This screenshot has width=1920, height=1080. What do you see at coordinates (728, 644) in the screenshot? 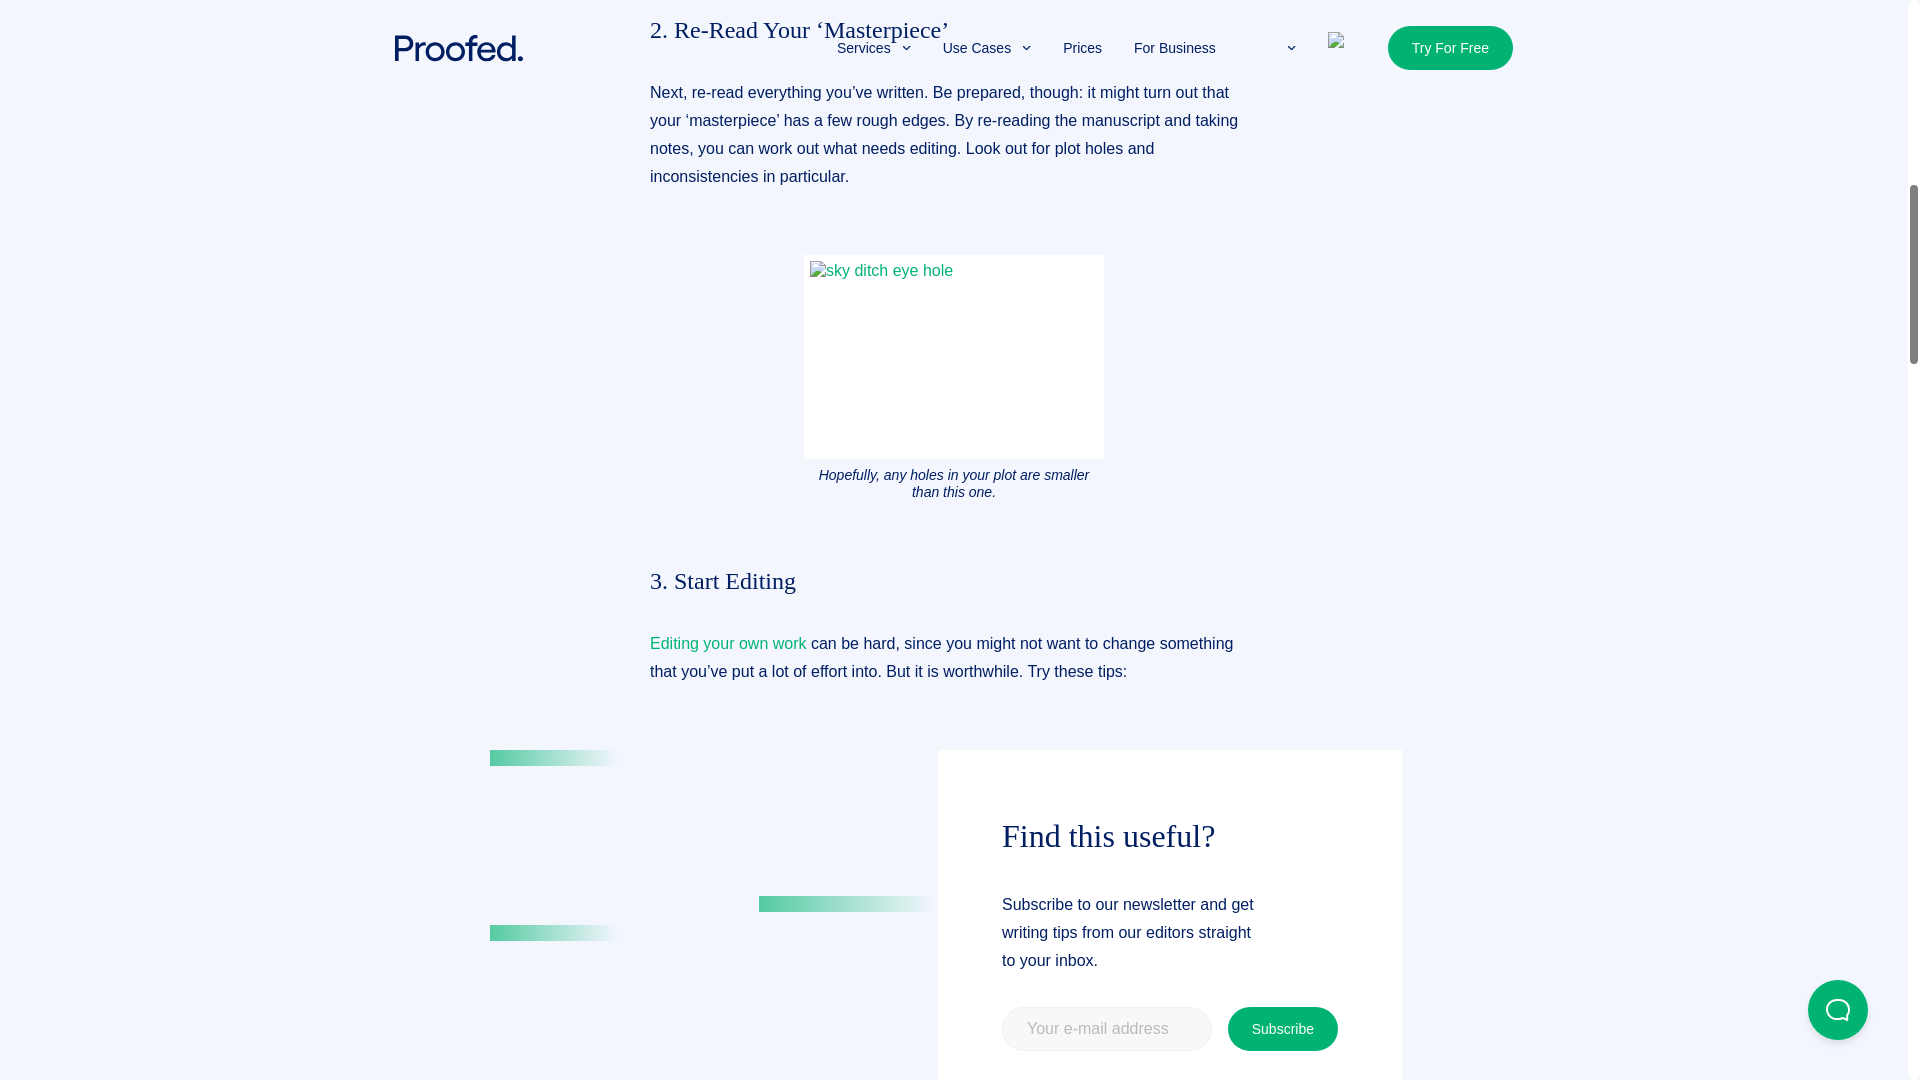
I see `Editing your own work` at bounding box center [728, 644].